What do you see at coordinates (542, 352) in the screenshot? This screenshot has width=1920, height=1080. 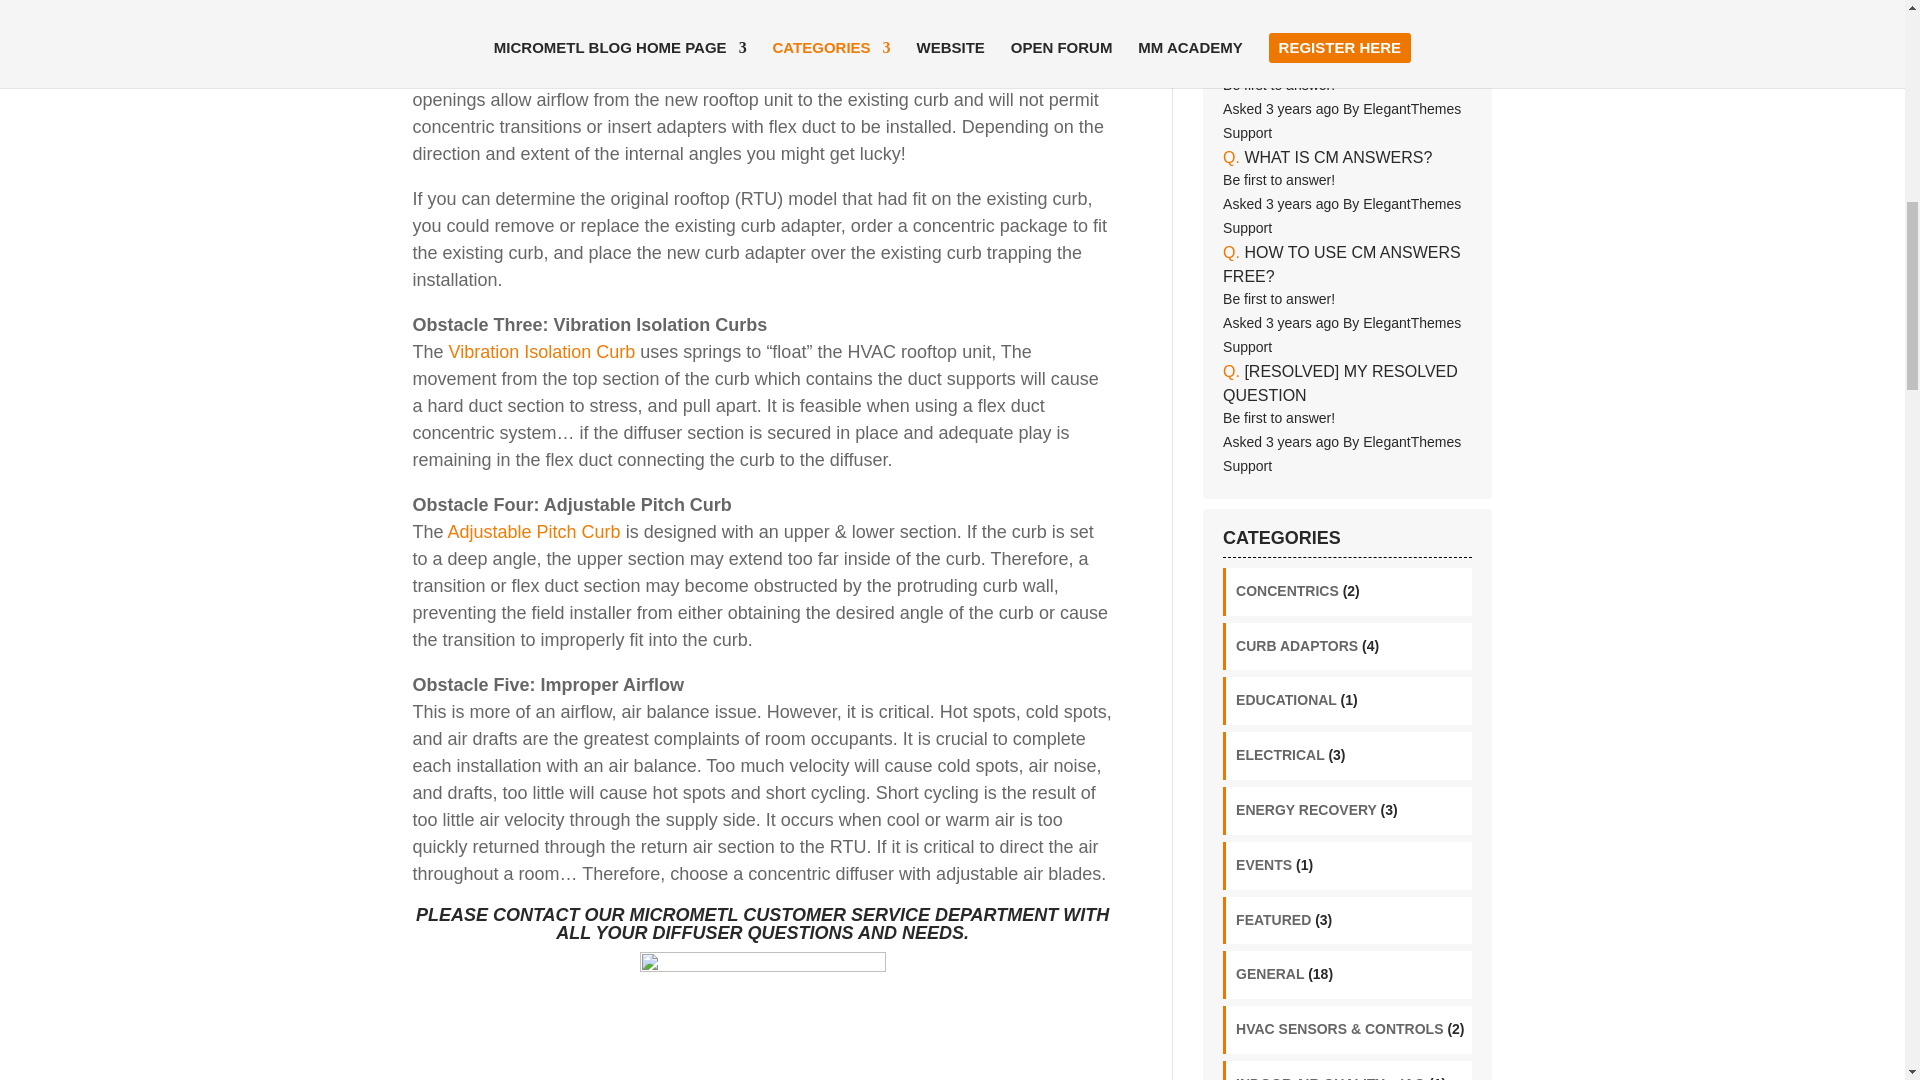 I see `Vibration Isolation Curb` at bounding box center [542, 352].